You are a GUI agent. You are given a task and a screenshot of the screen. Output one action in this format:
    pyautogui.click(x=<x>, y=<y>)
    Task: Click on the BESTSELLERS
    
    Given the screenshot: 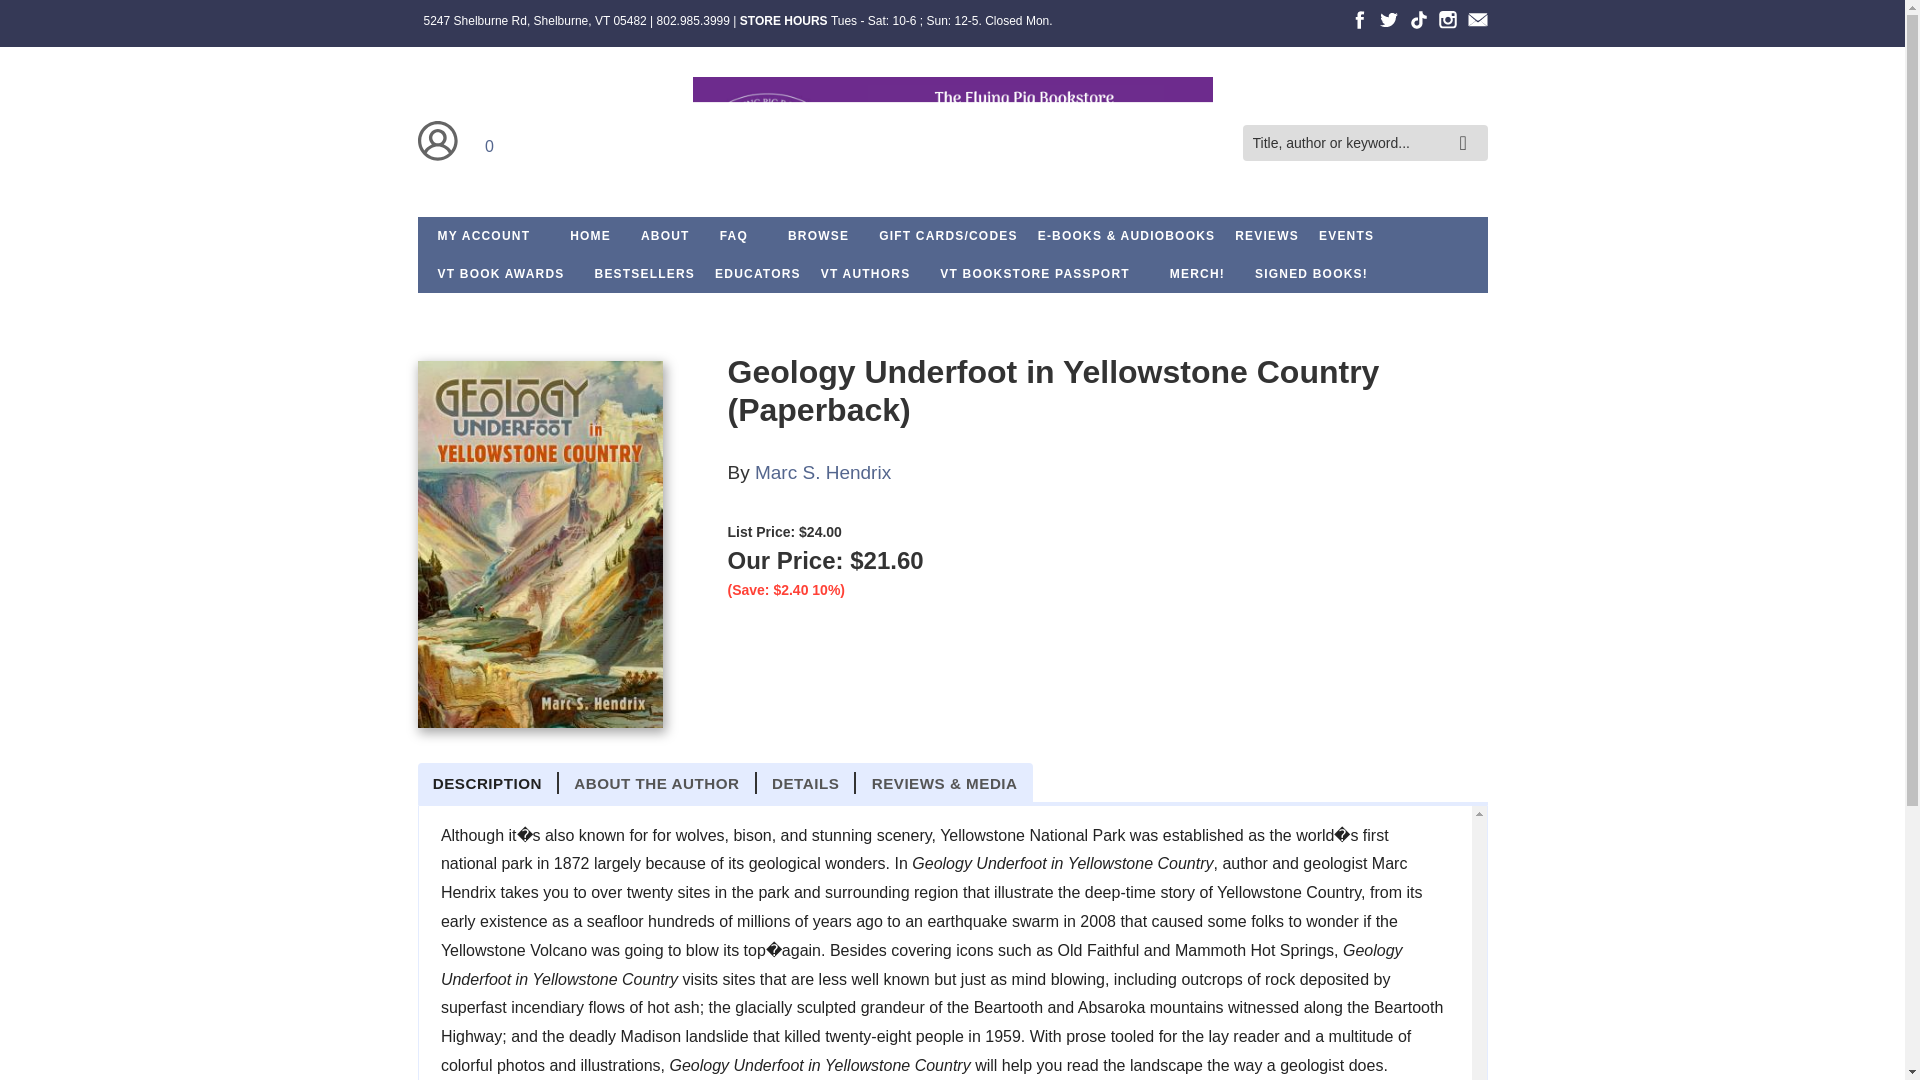 What is the action you would take?
    pyautogui.click(x=646, y=273)
    